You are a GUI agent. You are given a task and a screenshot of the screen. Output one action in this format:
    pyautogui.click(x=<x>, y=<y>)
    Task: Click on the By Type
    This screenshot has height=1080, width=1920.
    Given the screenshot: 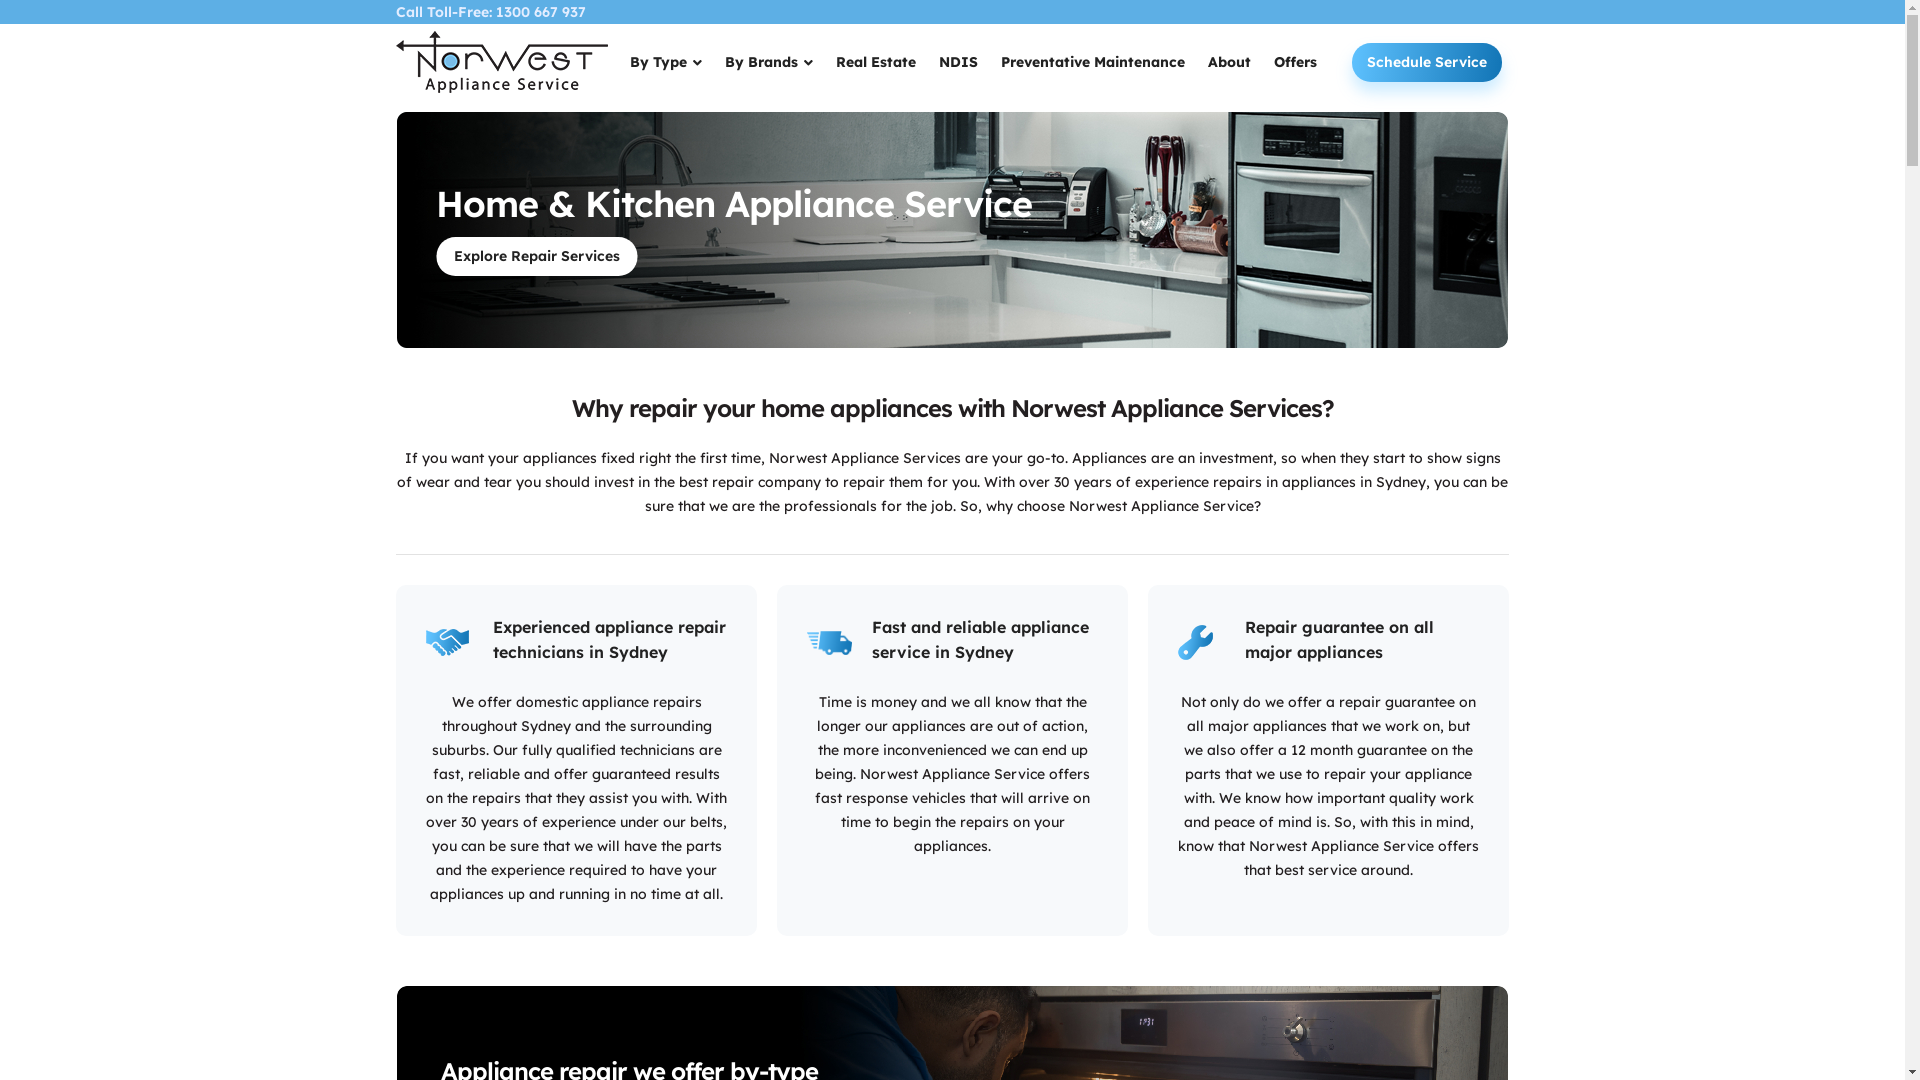 What is the action you would take?
    pyautogui.click(x=666, y=62)
    